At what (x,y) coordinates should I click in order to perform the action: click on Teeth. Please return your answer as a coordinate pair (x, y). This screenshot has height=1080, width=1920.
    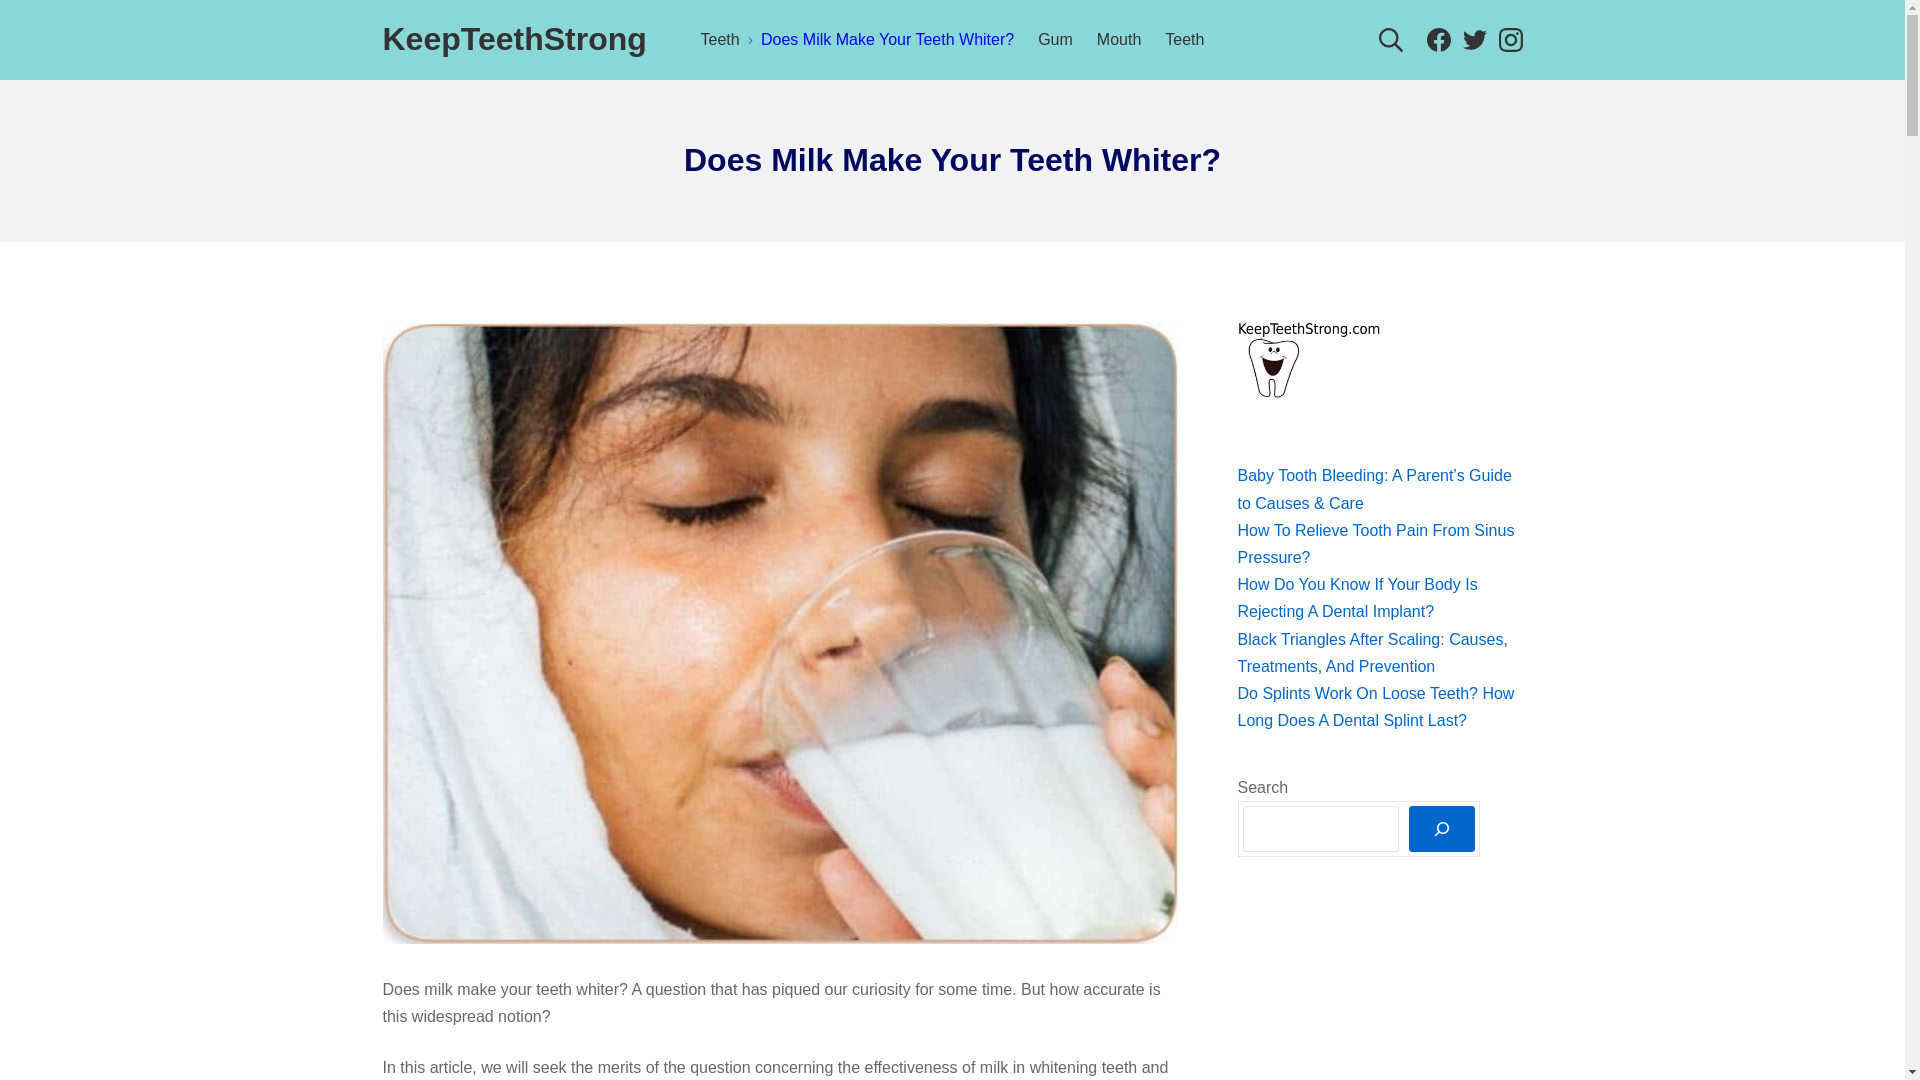
    Looking at the image, I should click on (1376, 543).